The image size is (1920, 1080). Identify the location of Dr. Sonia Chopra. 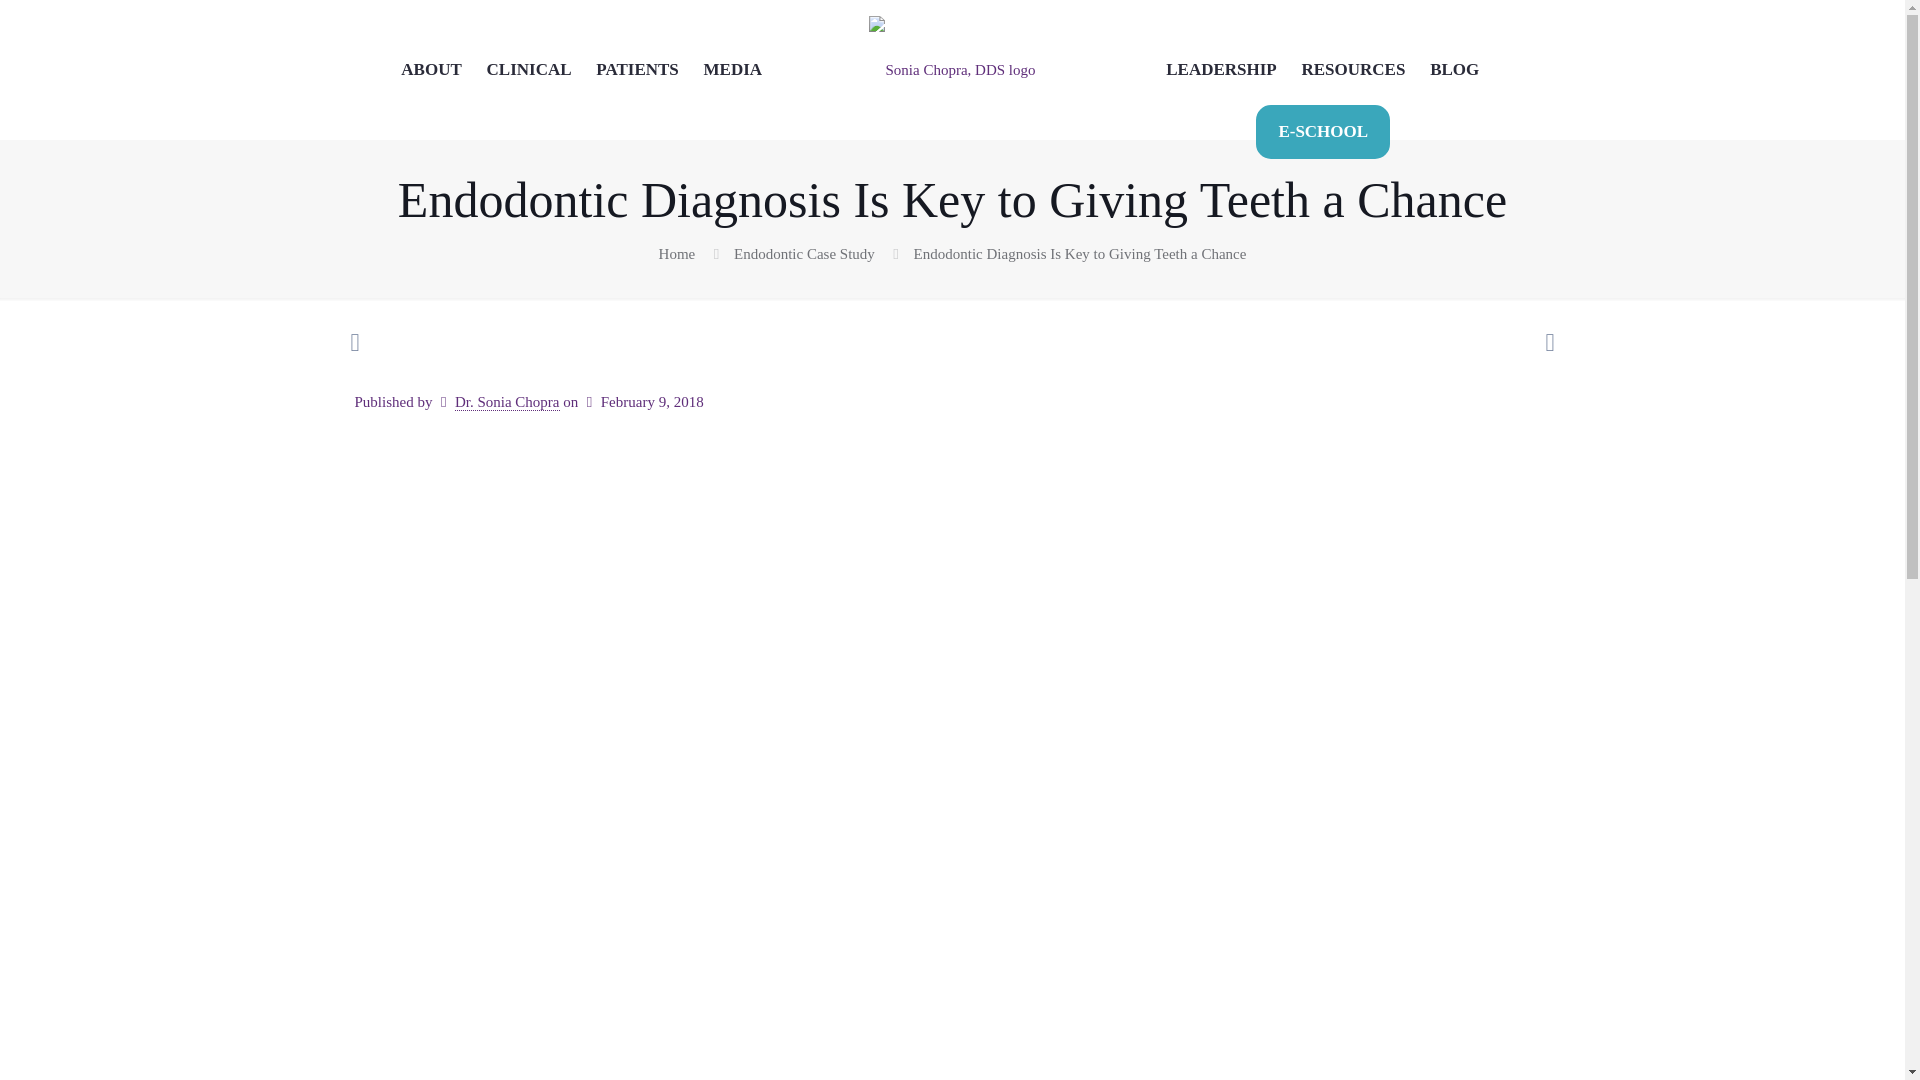
(508, 402).